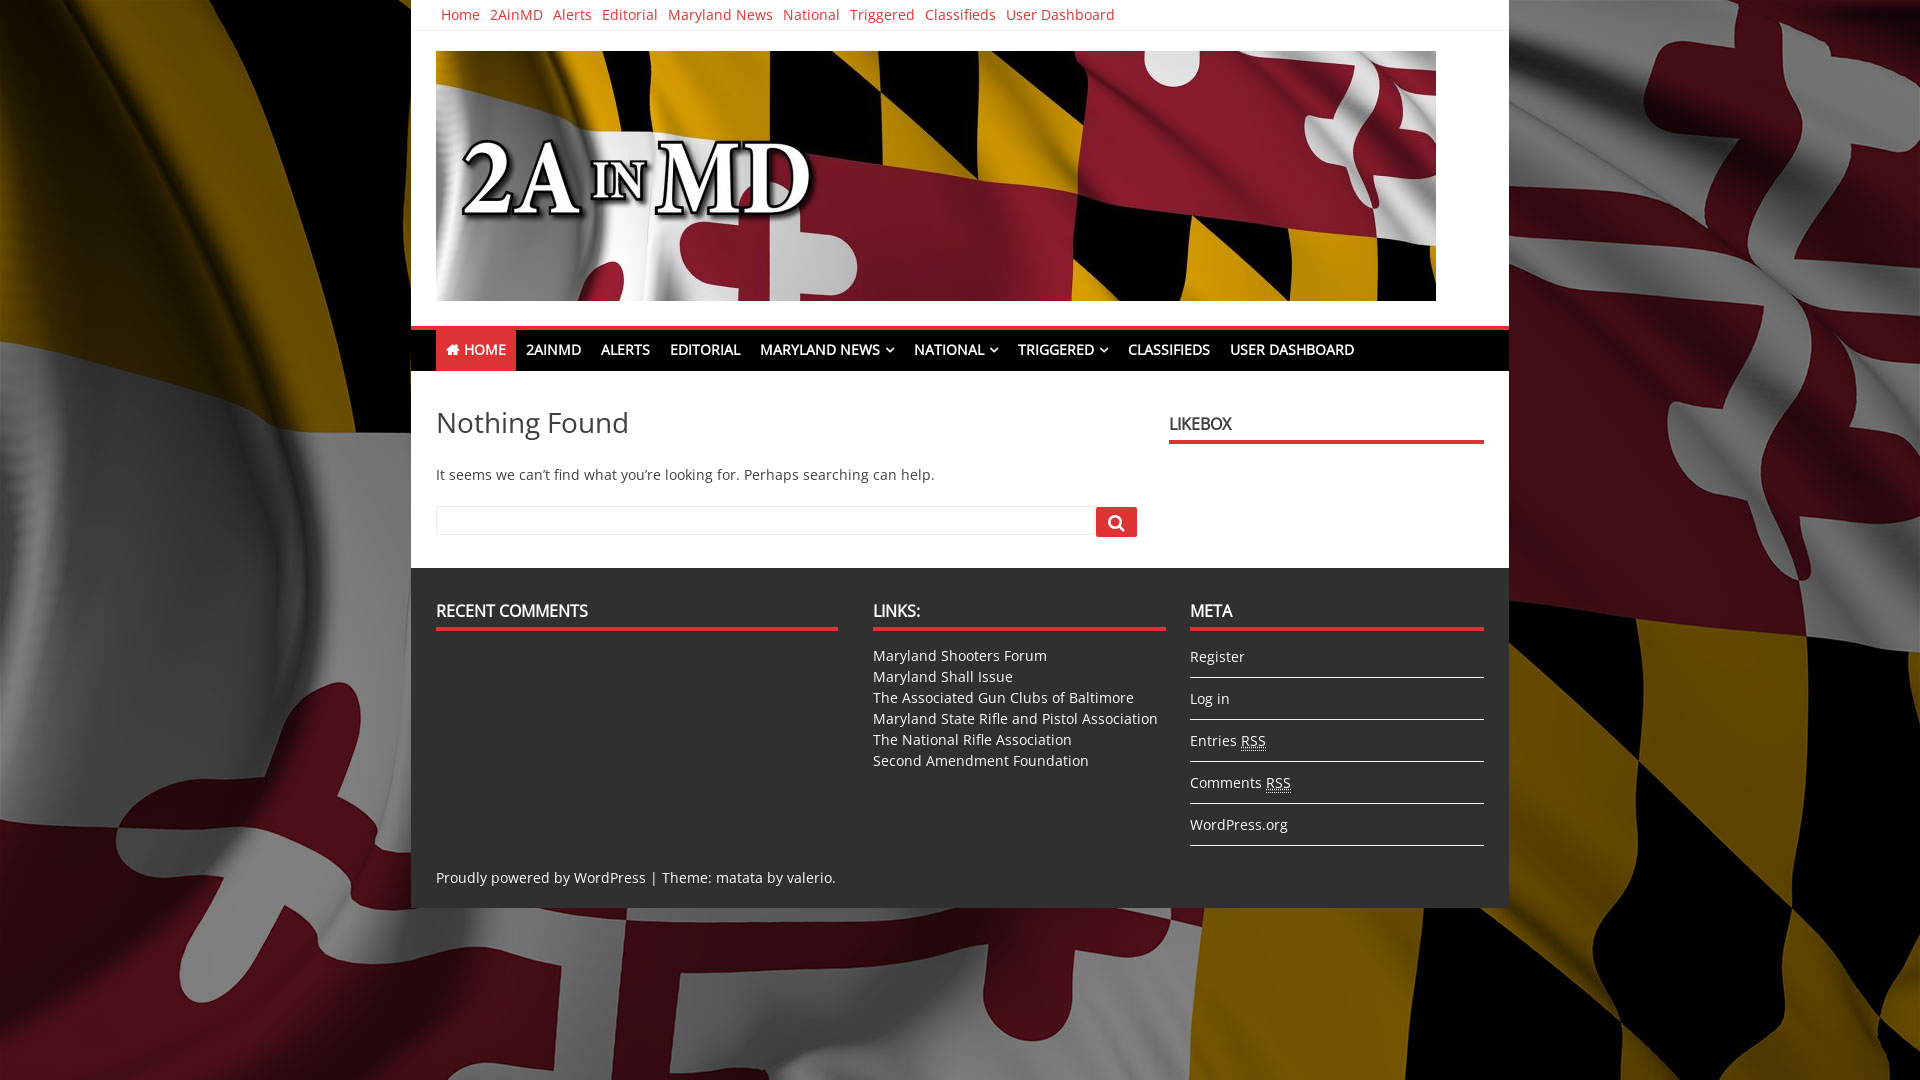 Image resolution: width=1920 pixels, height=1080 pixels. What do you see at coordinates (1240, 783) in the screenshot?
I see `Comments RSS` at bounding box center [1240, 783].